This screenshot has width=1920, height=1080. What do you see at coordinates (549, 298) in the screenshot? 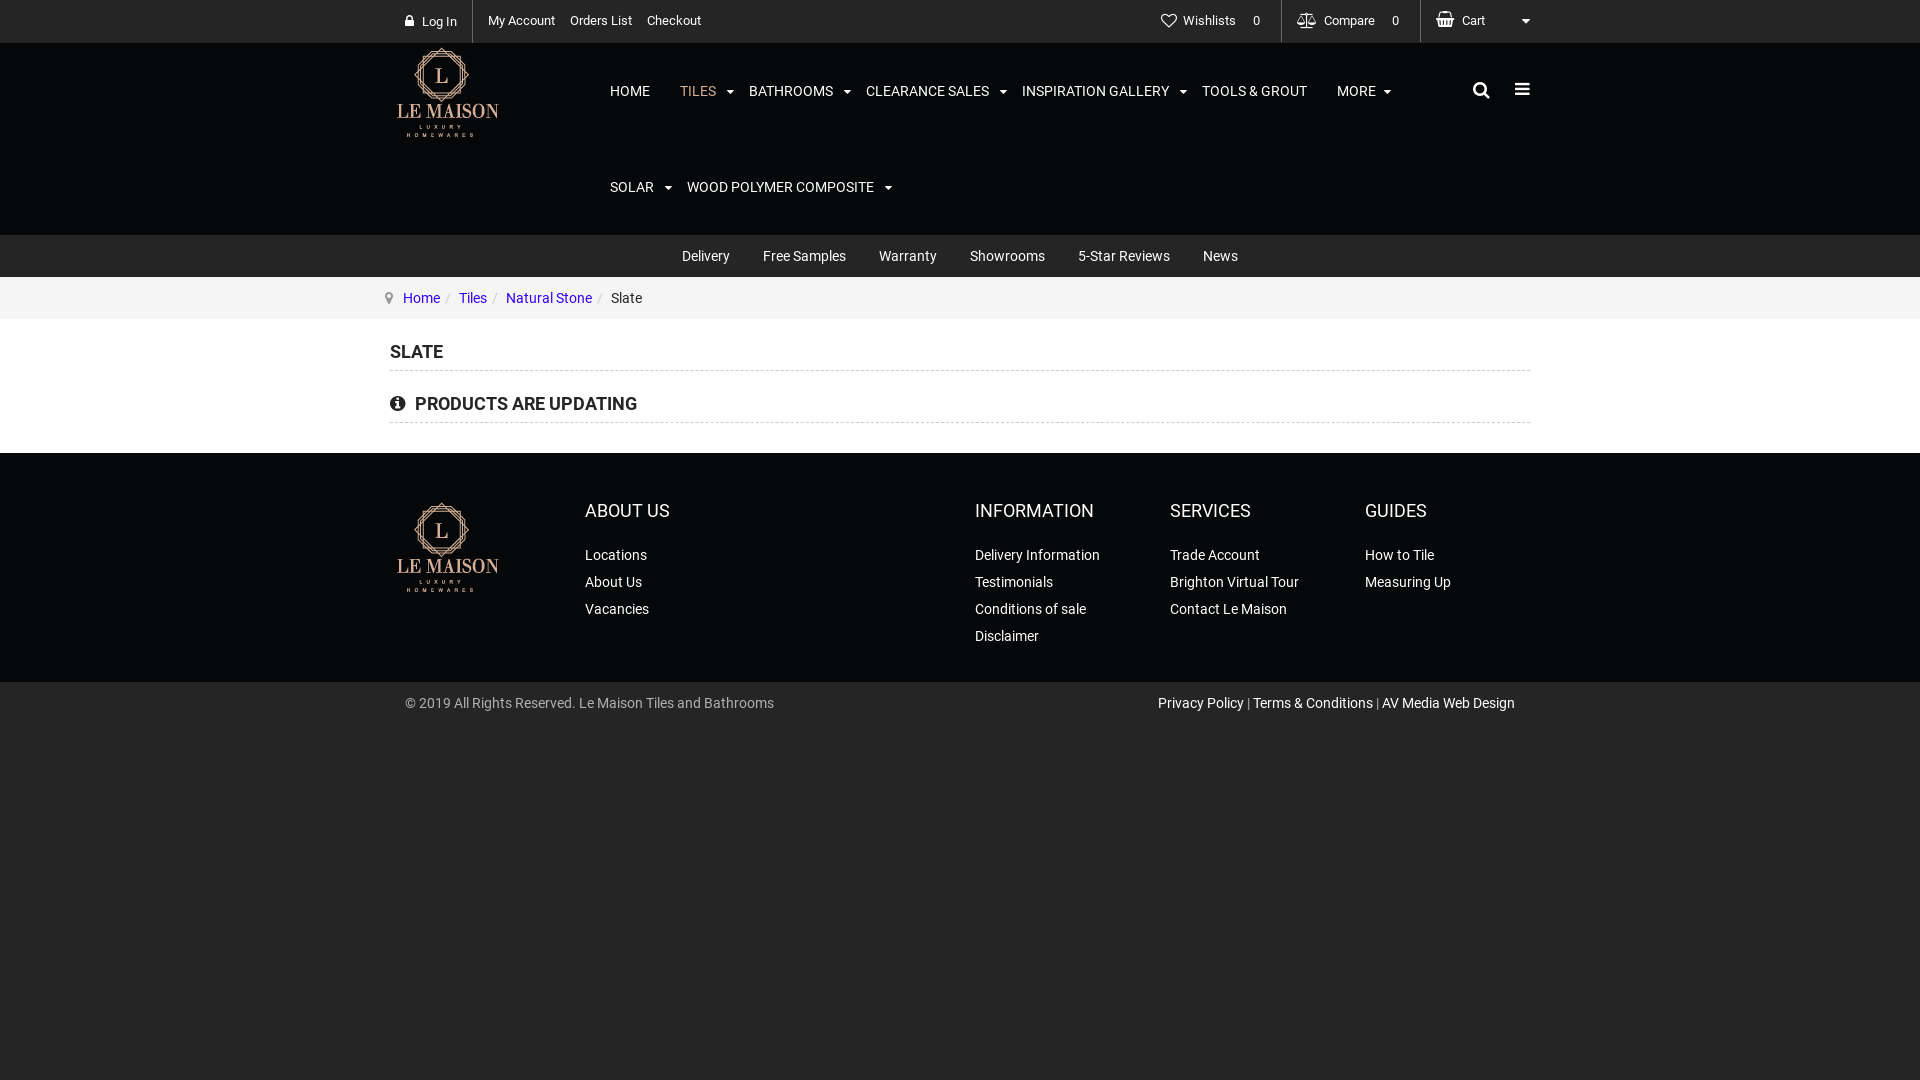
I see `Natural Stone` at bounding box center [549, 298].